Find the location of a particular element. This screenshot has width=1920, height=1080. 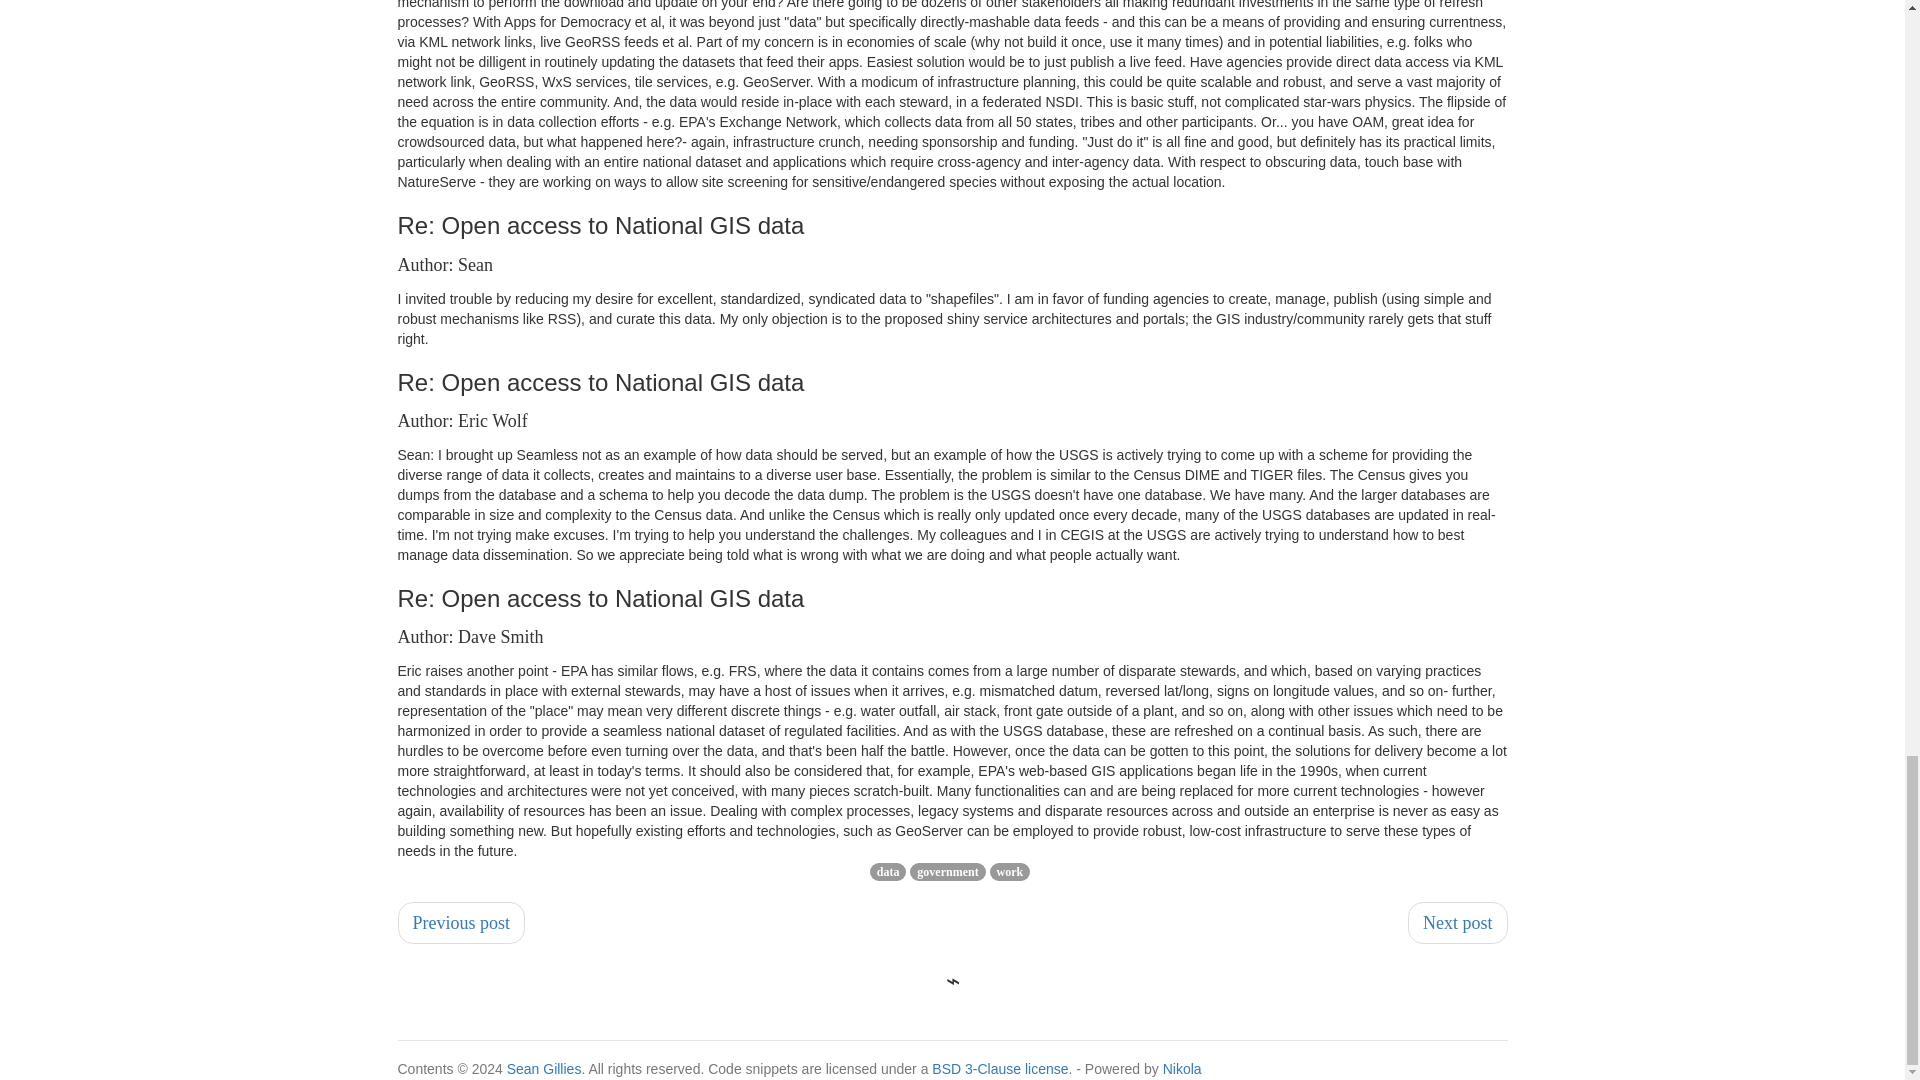

Previous post is located at coordinates (462, 922).